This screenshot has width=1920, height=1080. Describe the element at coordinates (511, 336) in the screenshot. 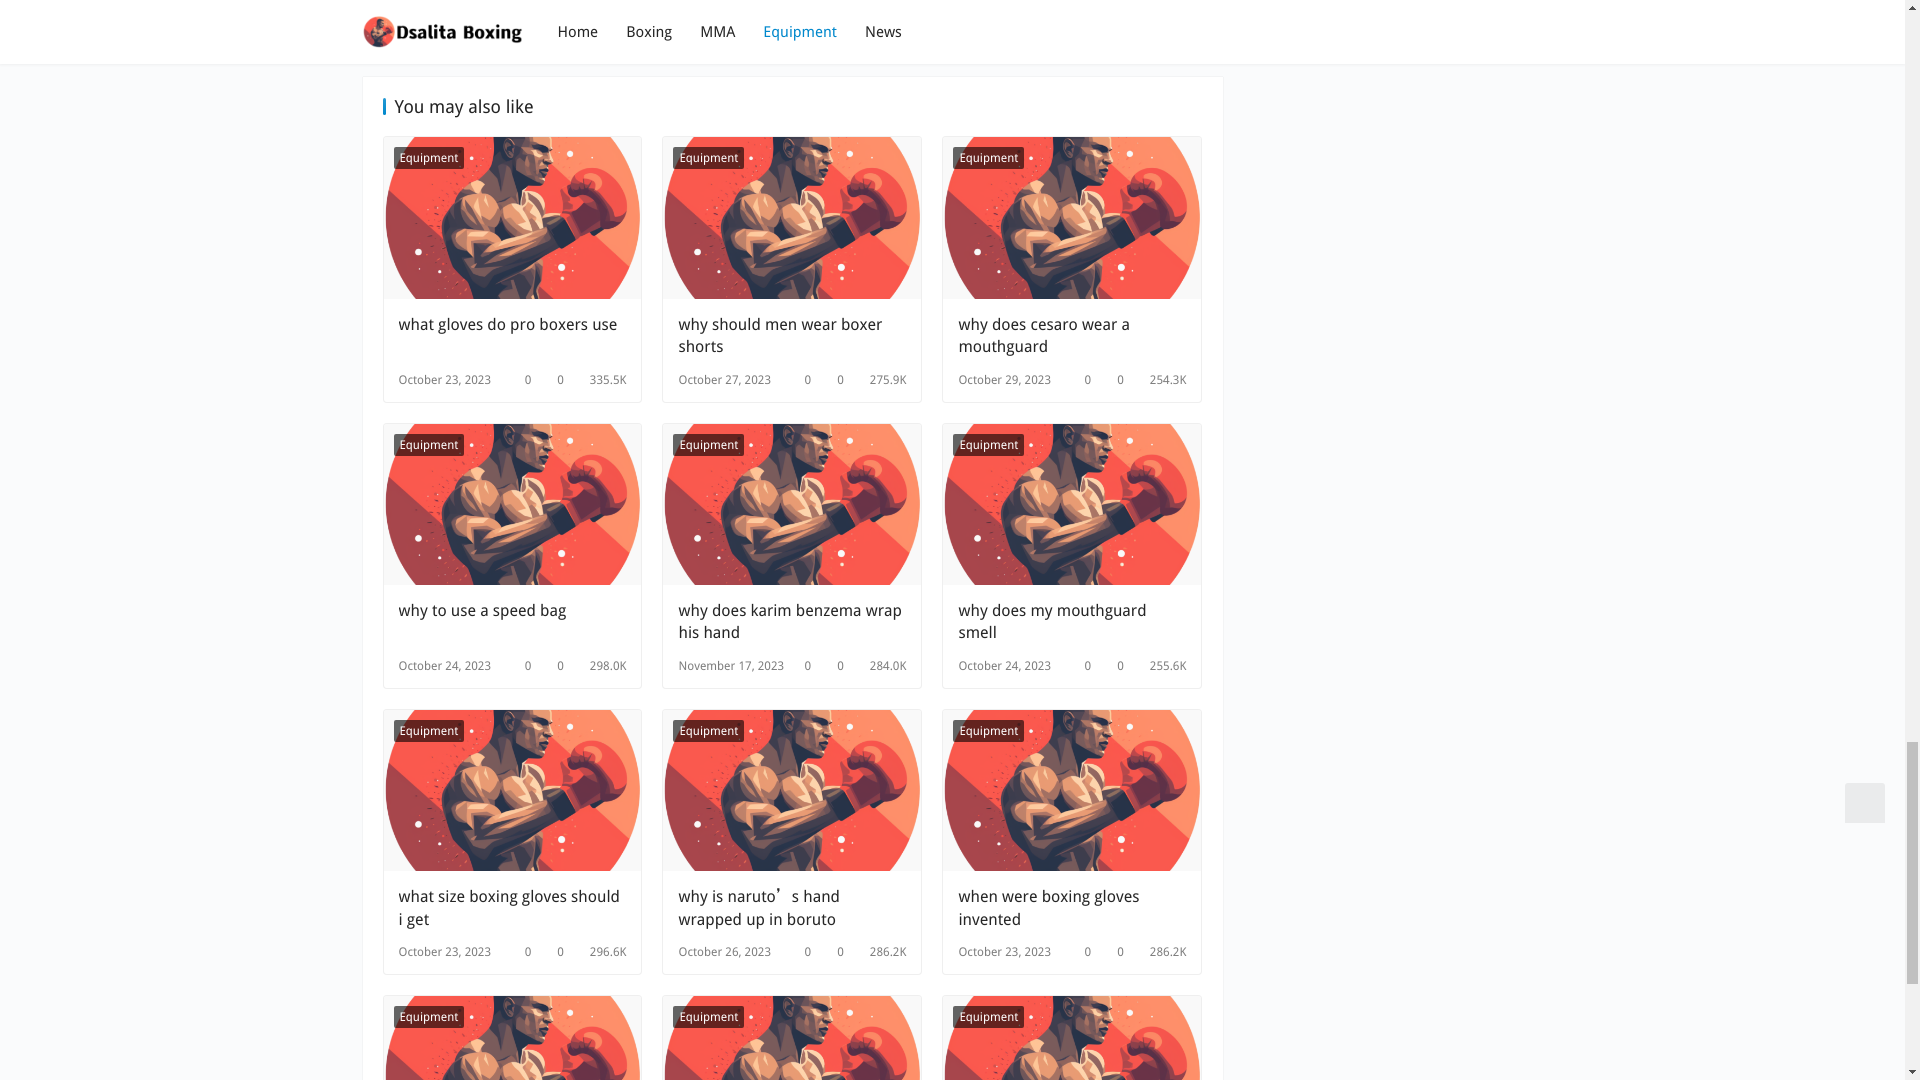

I see `what gloves do pro boxers use` at that location.